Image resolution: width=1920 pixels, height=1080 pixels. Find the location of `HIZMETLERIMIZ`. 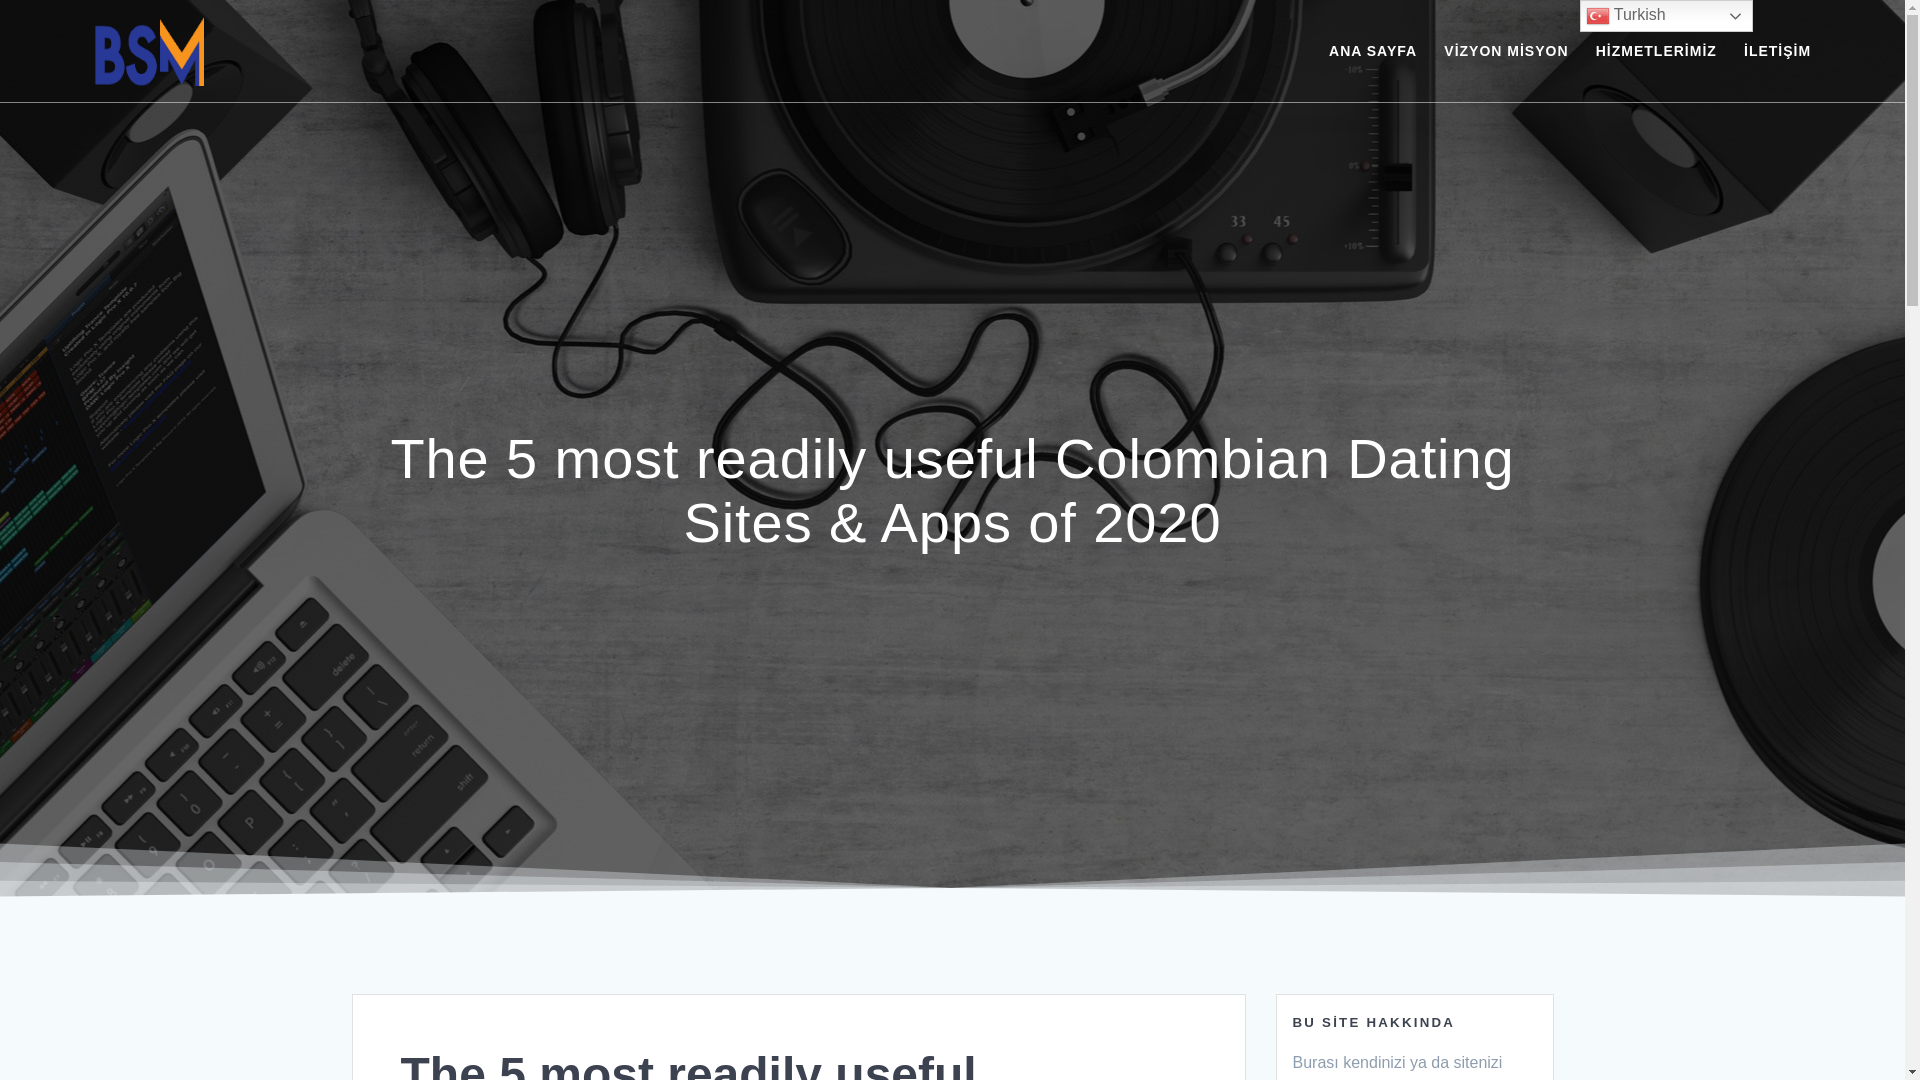

HIZMETLERIMIZ is located at coordinates (1656, 50).